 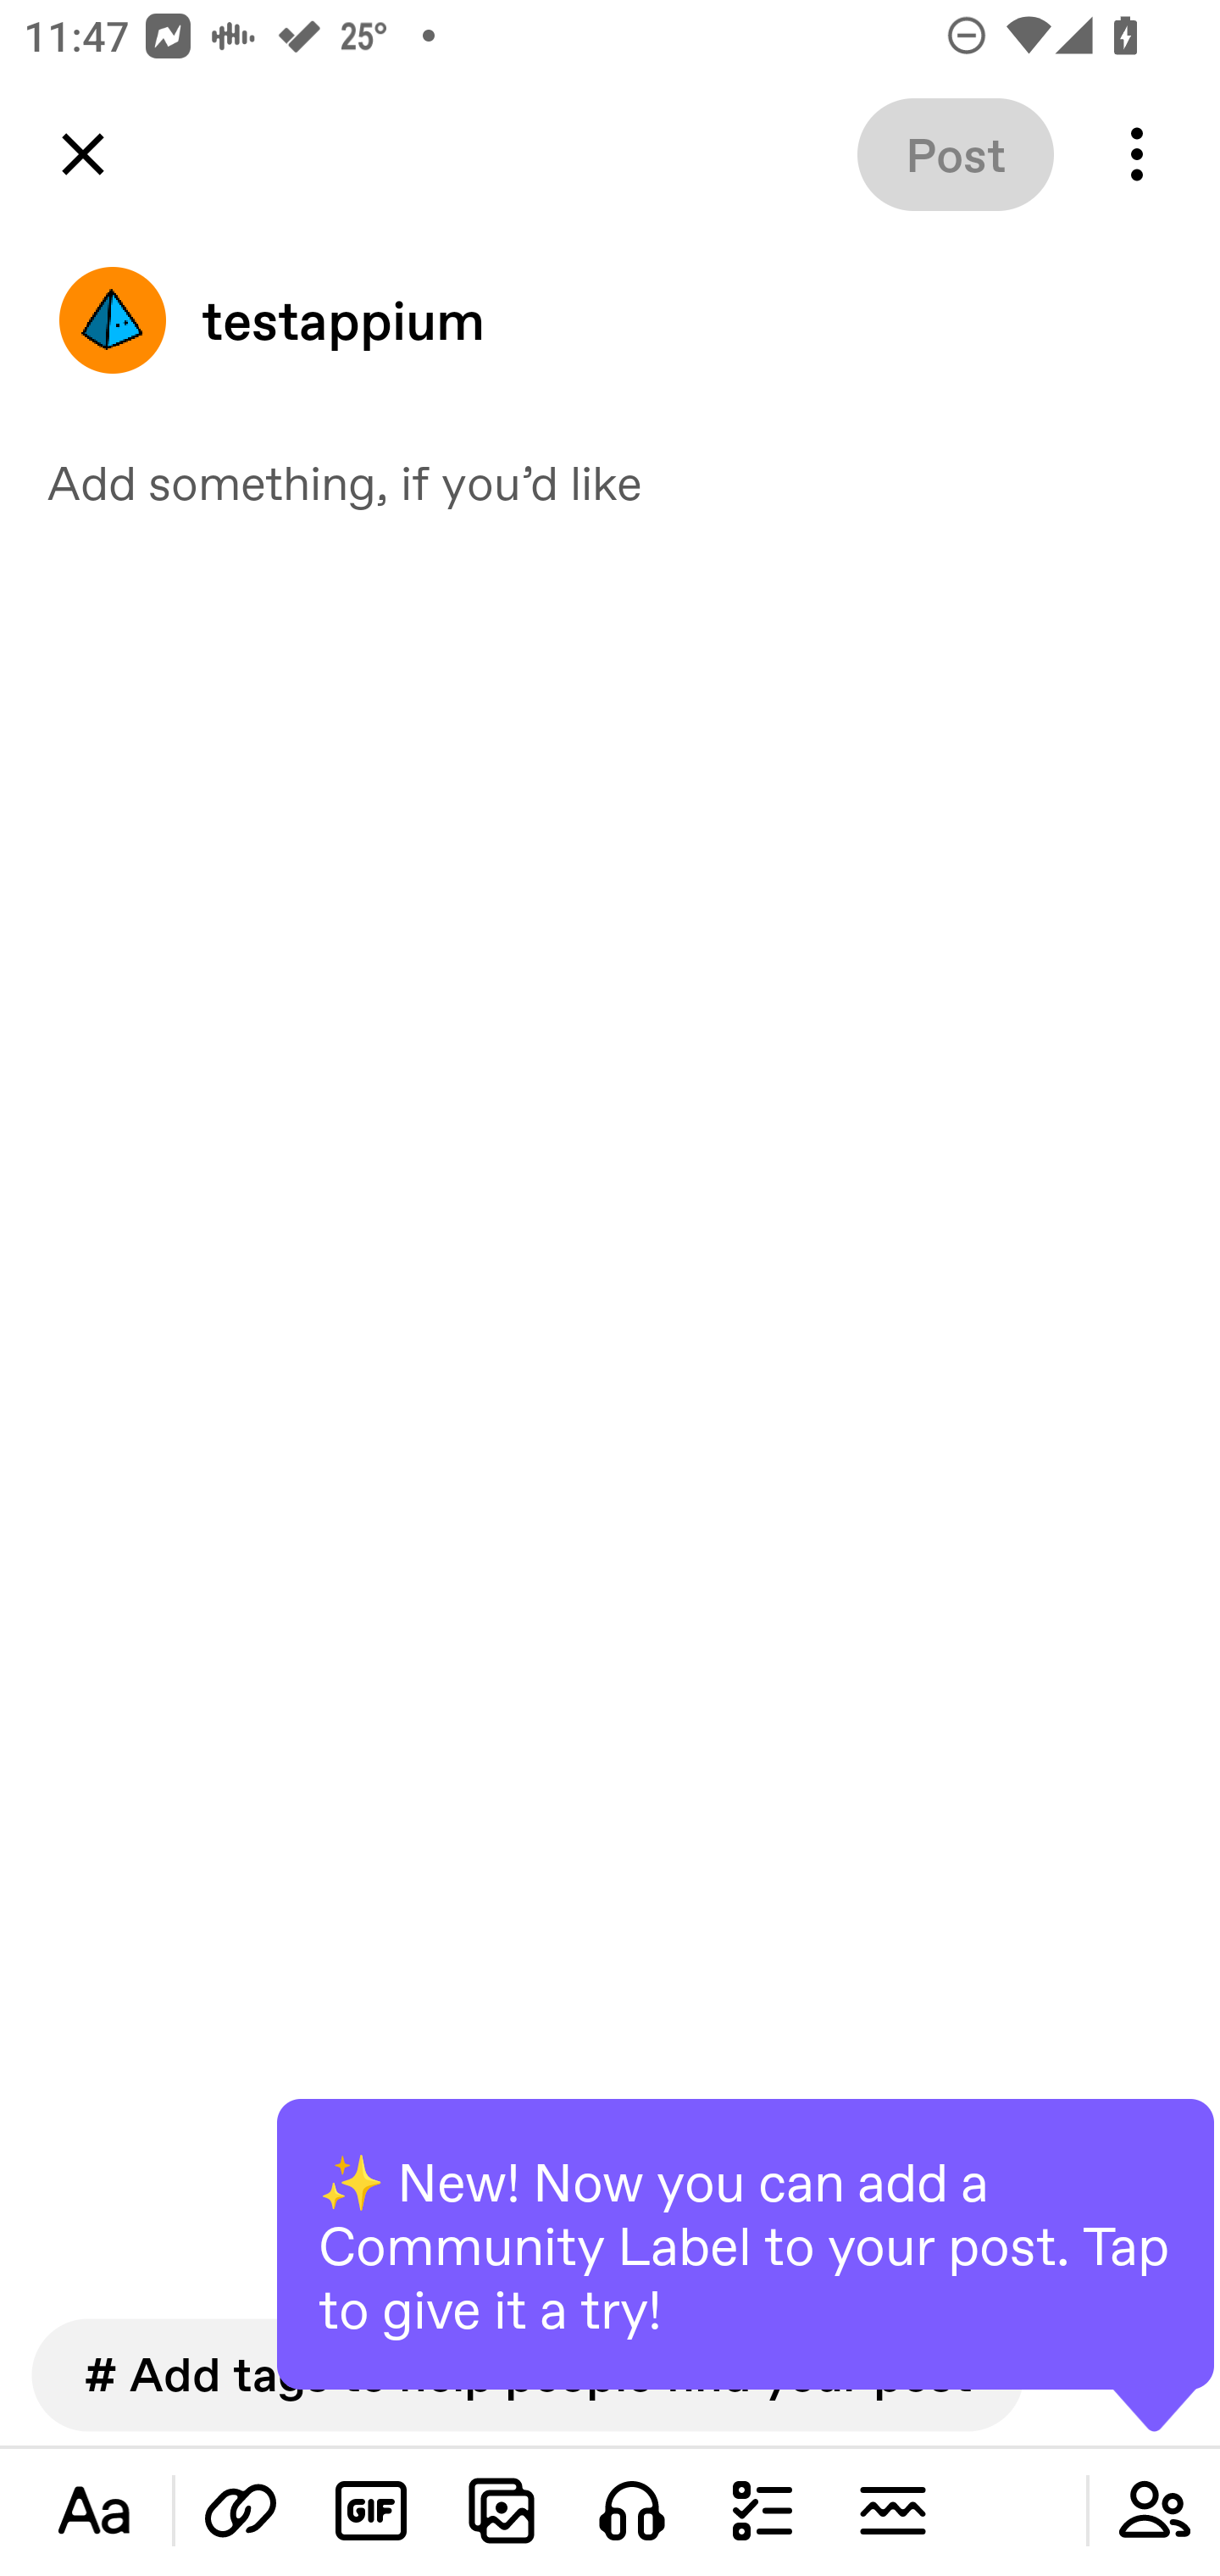 I want to click on Add text to post, so click(x=241, y=2510).